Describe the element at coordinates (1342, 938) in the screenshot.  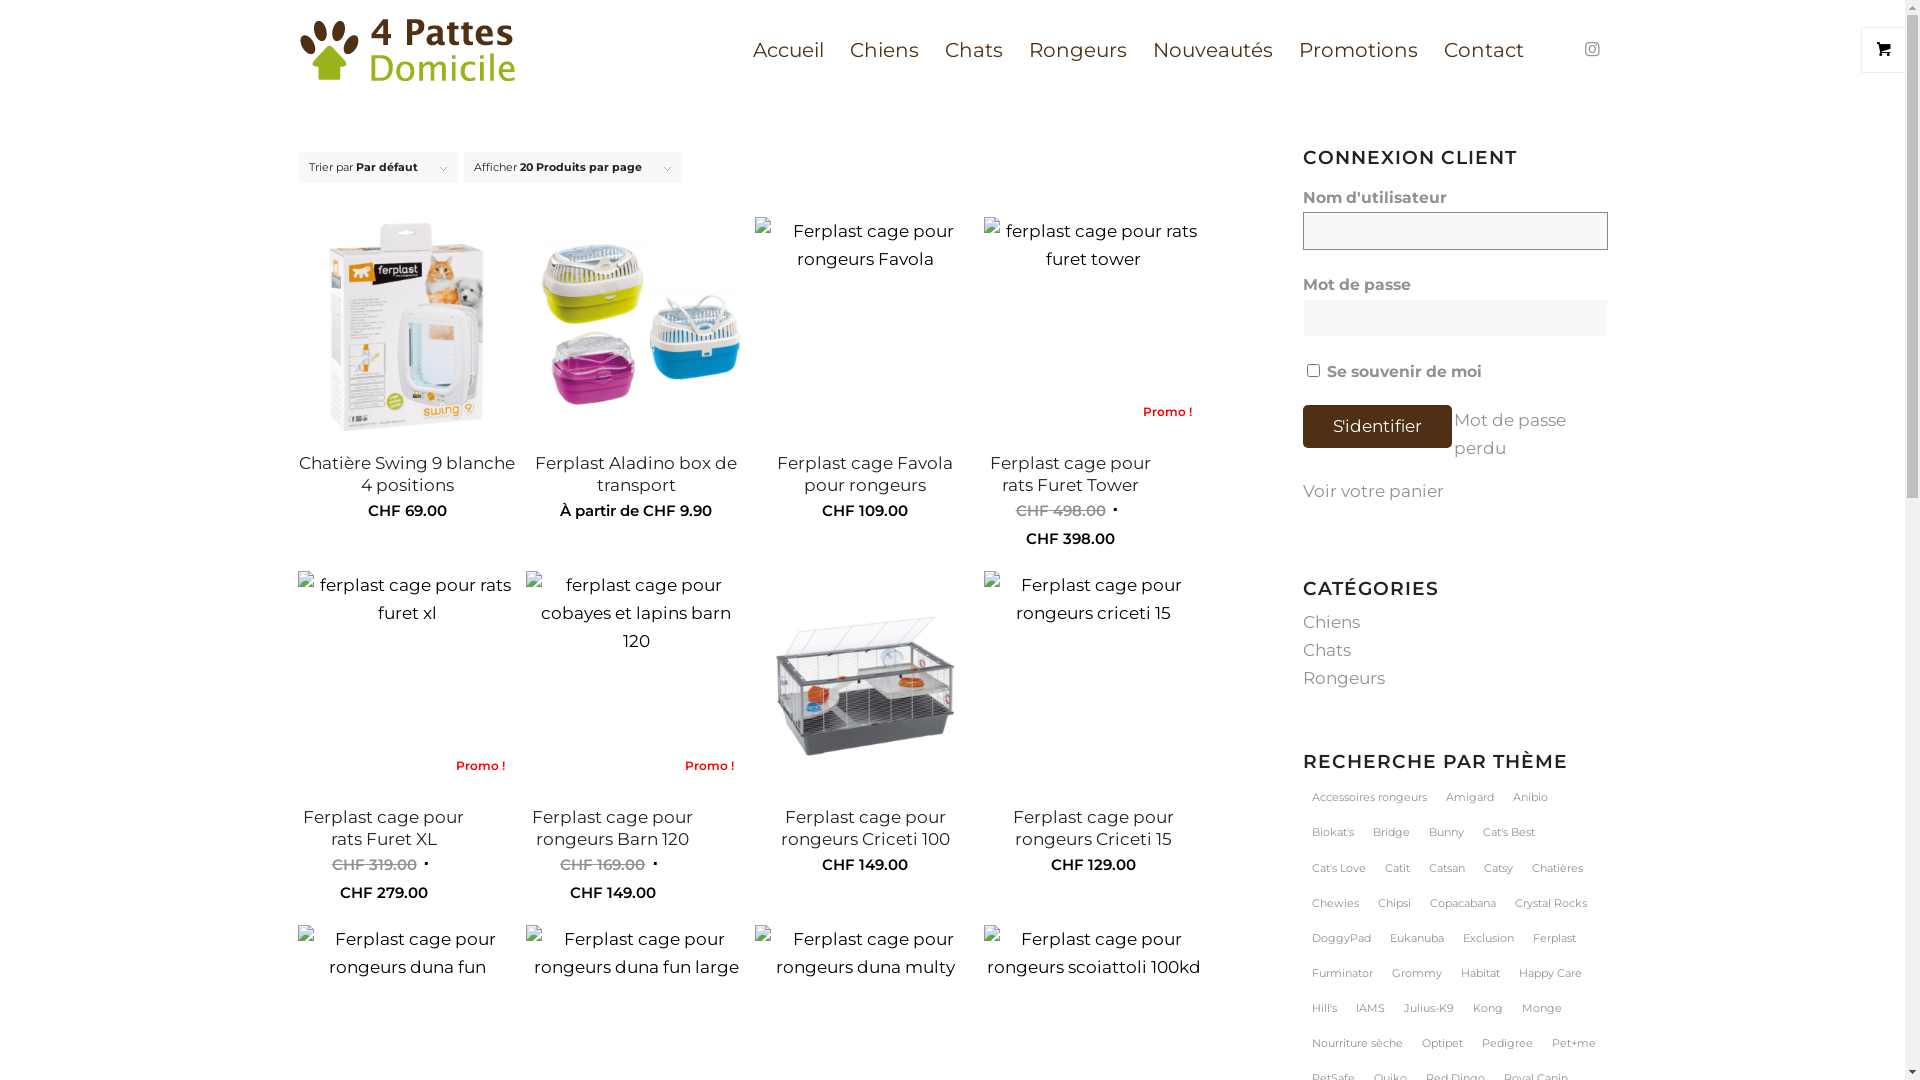
I see `DoggyPad` at that location.